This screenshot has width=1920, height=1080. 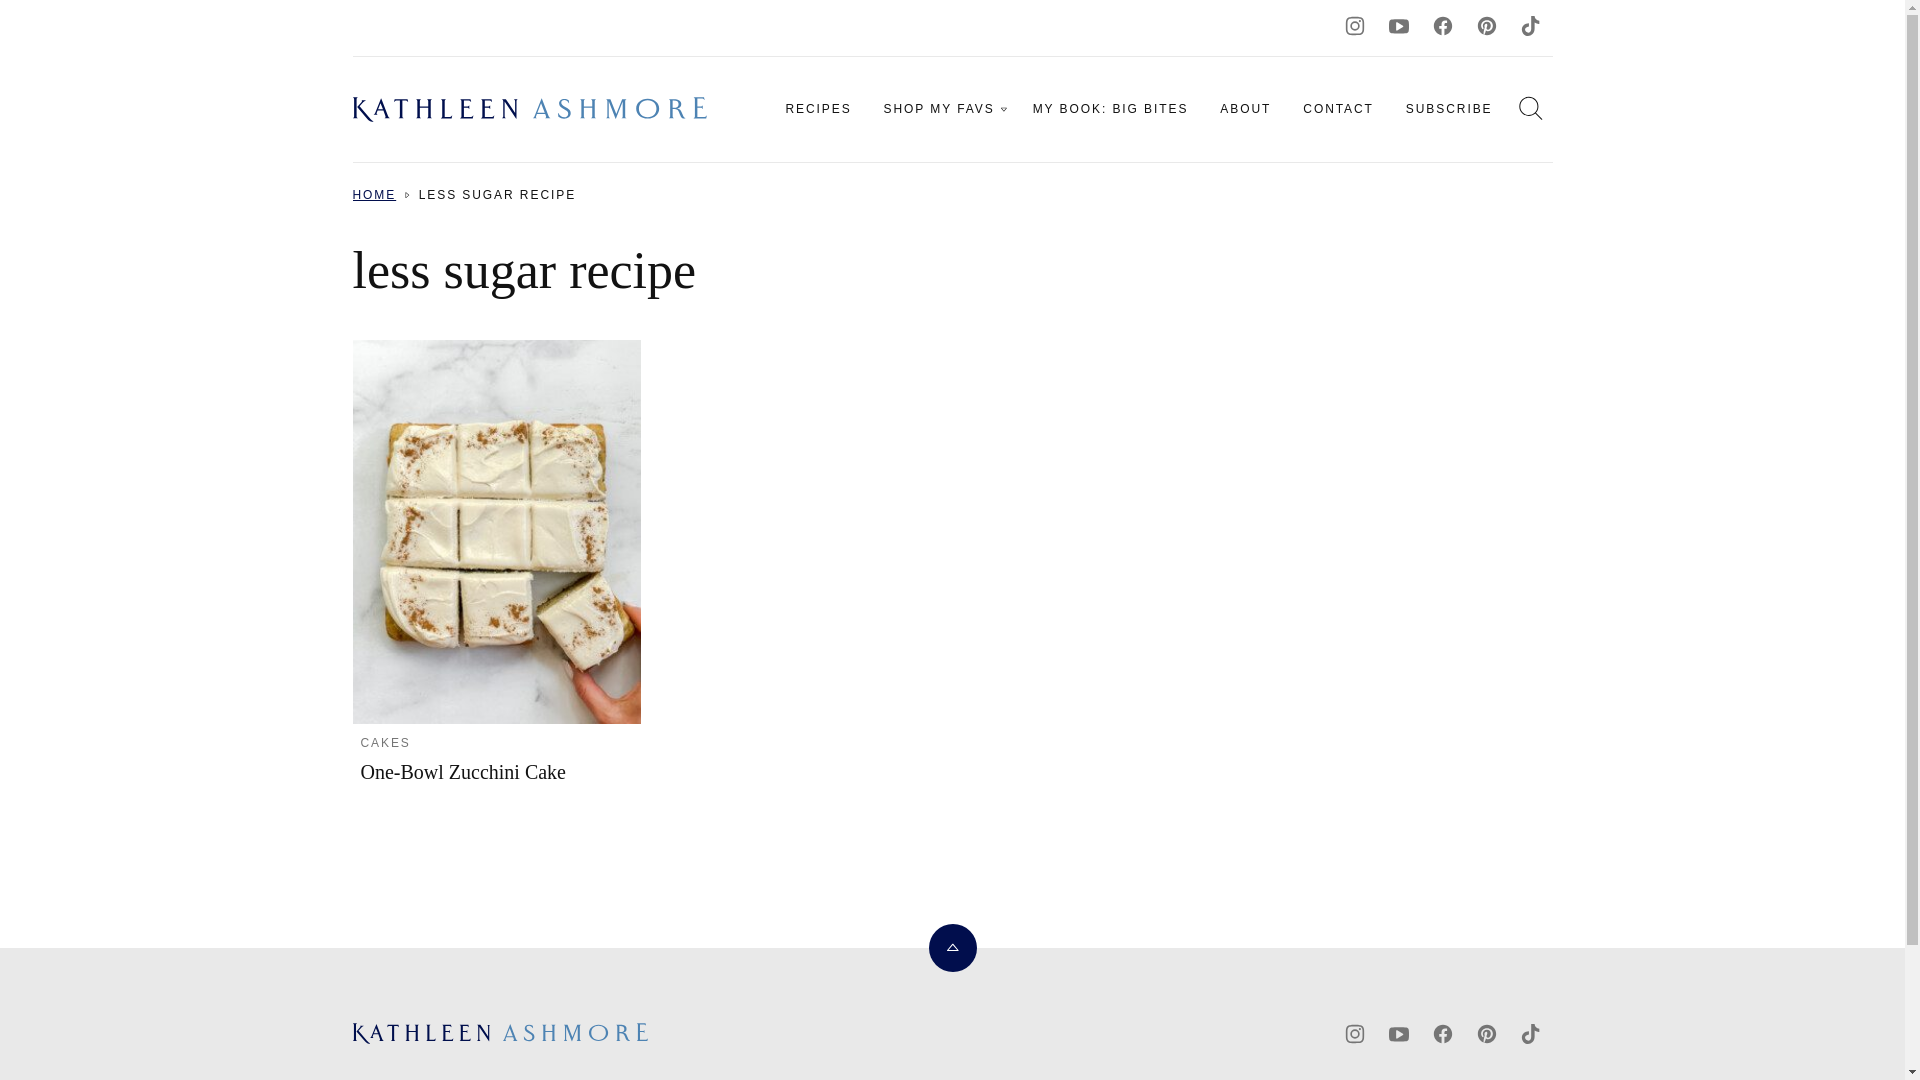 I want to click on Kathleen Ashmore, so click(x=532, y=1033).